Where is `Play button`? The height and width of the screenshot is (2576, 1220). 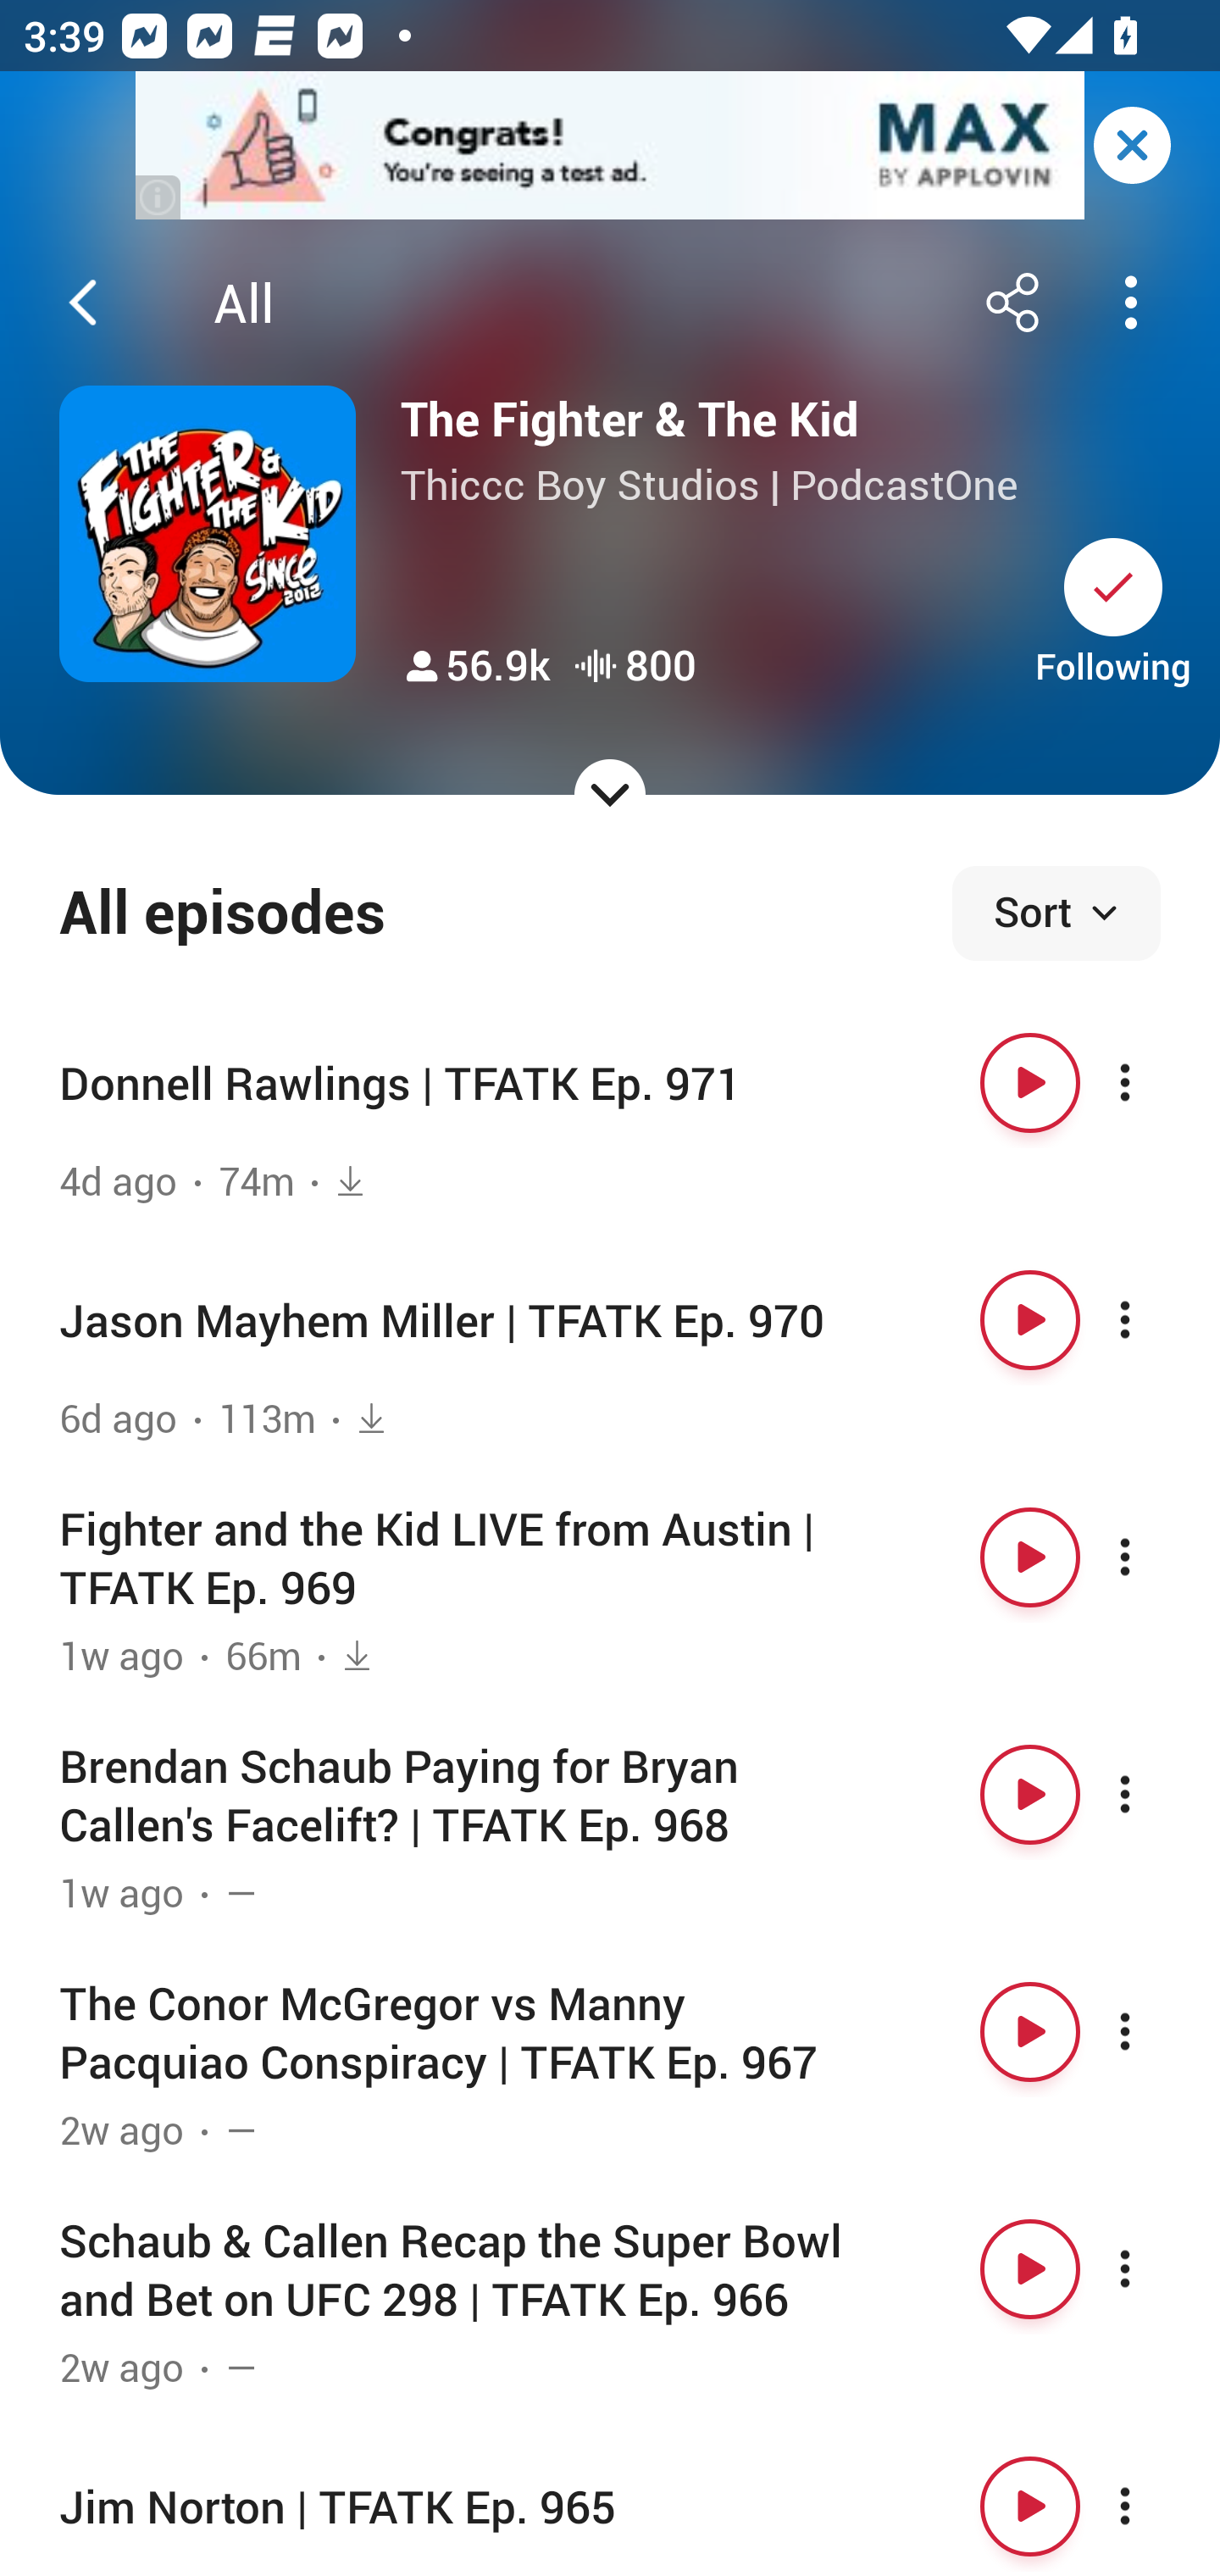
Play button is located at coordinates (1030, 2030).